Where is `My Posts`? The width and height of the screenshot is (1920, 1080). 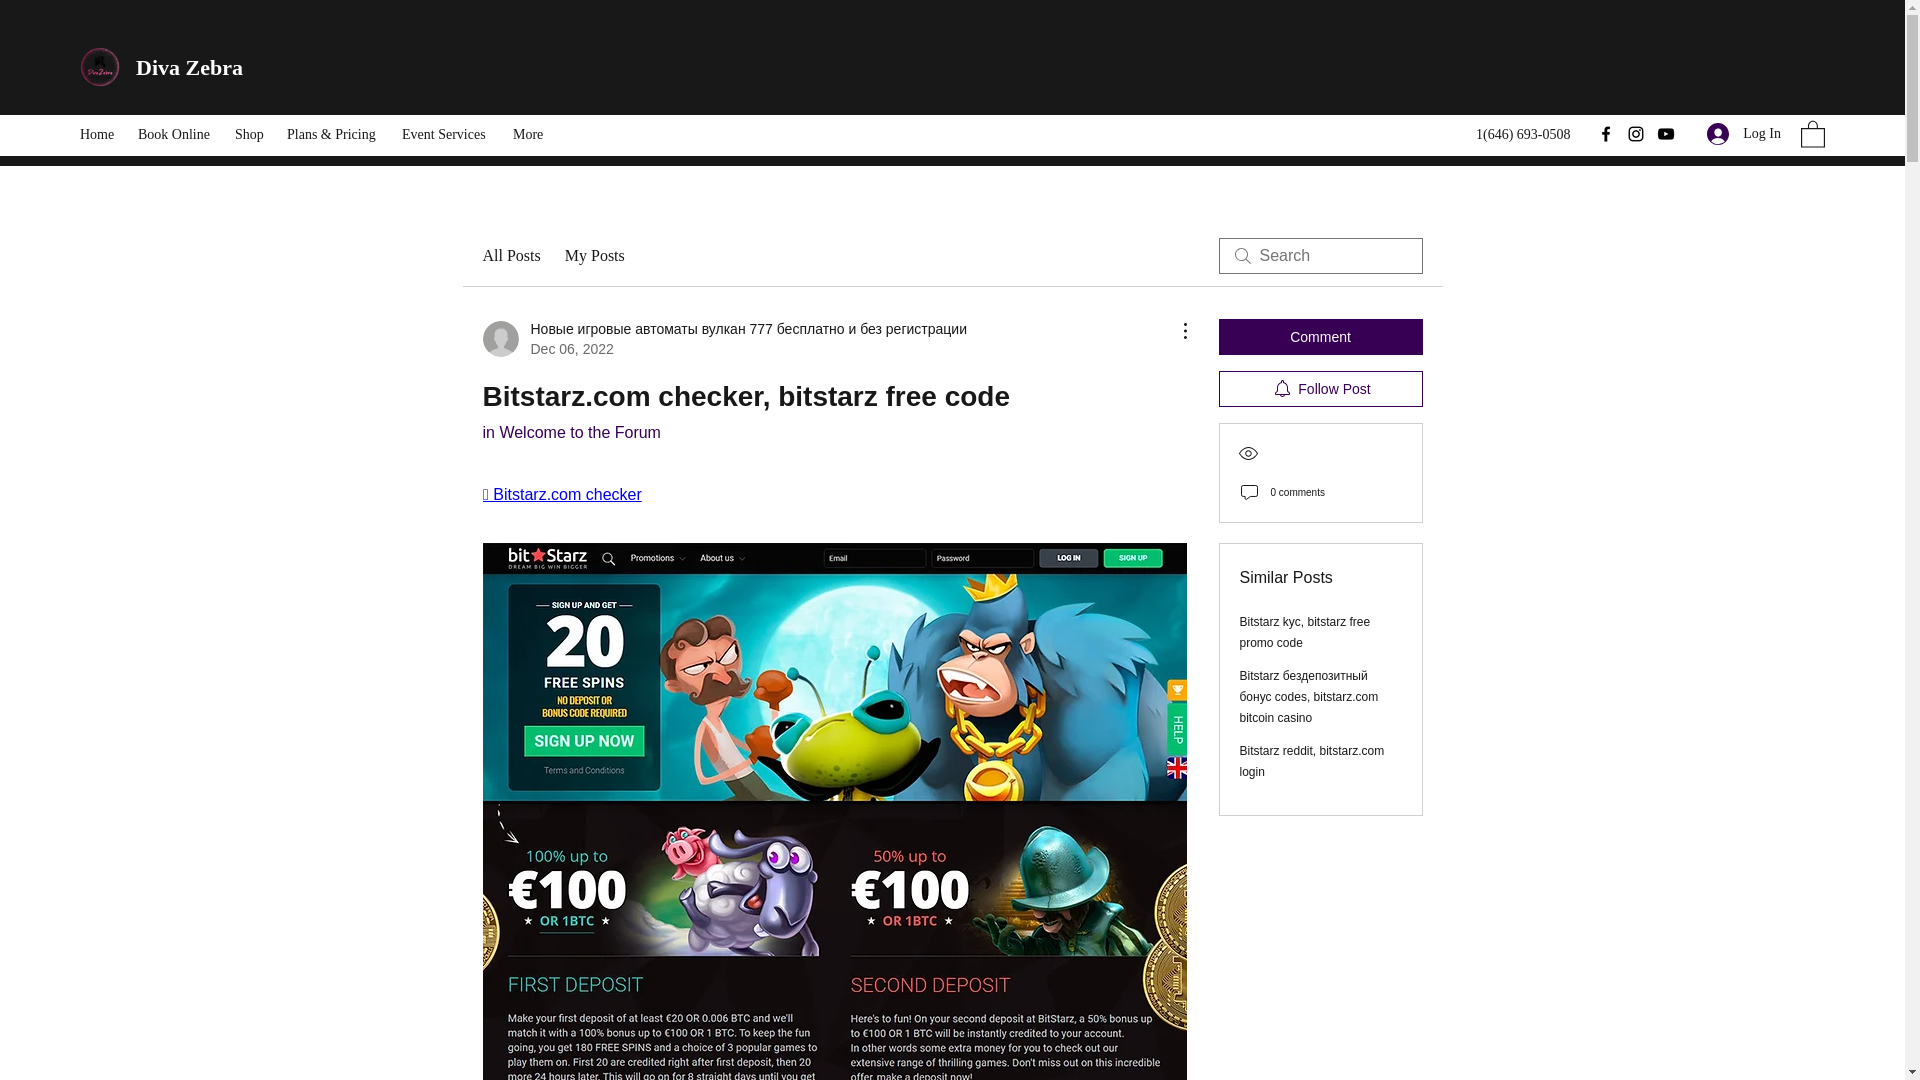
My Posts is located at coordinates (594, 256).